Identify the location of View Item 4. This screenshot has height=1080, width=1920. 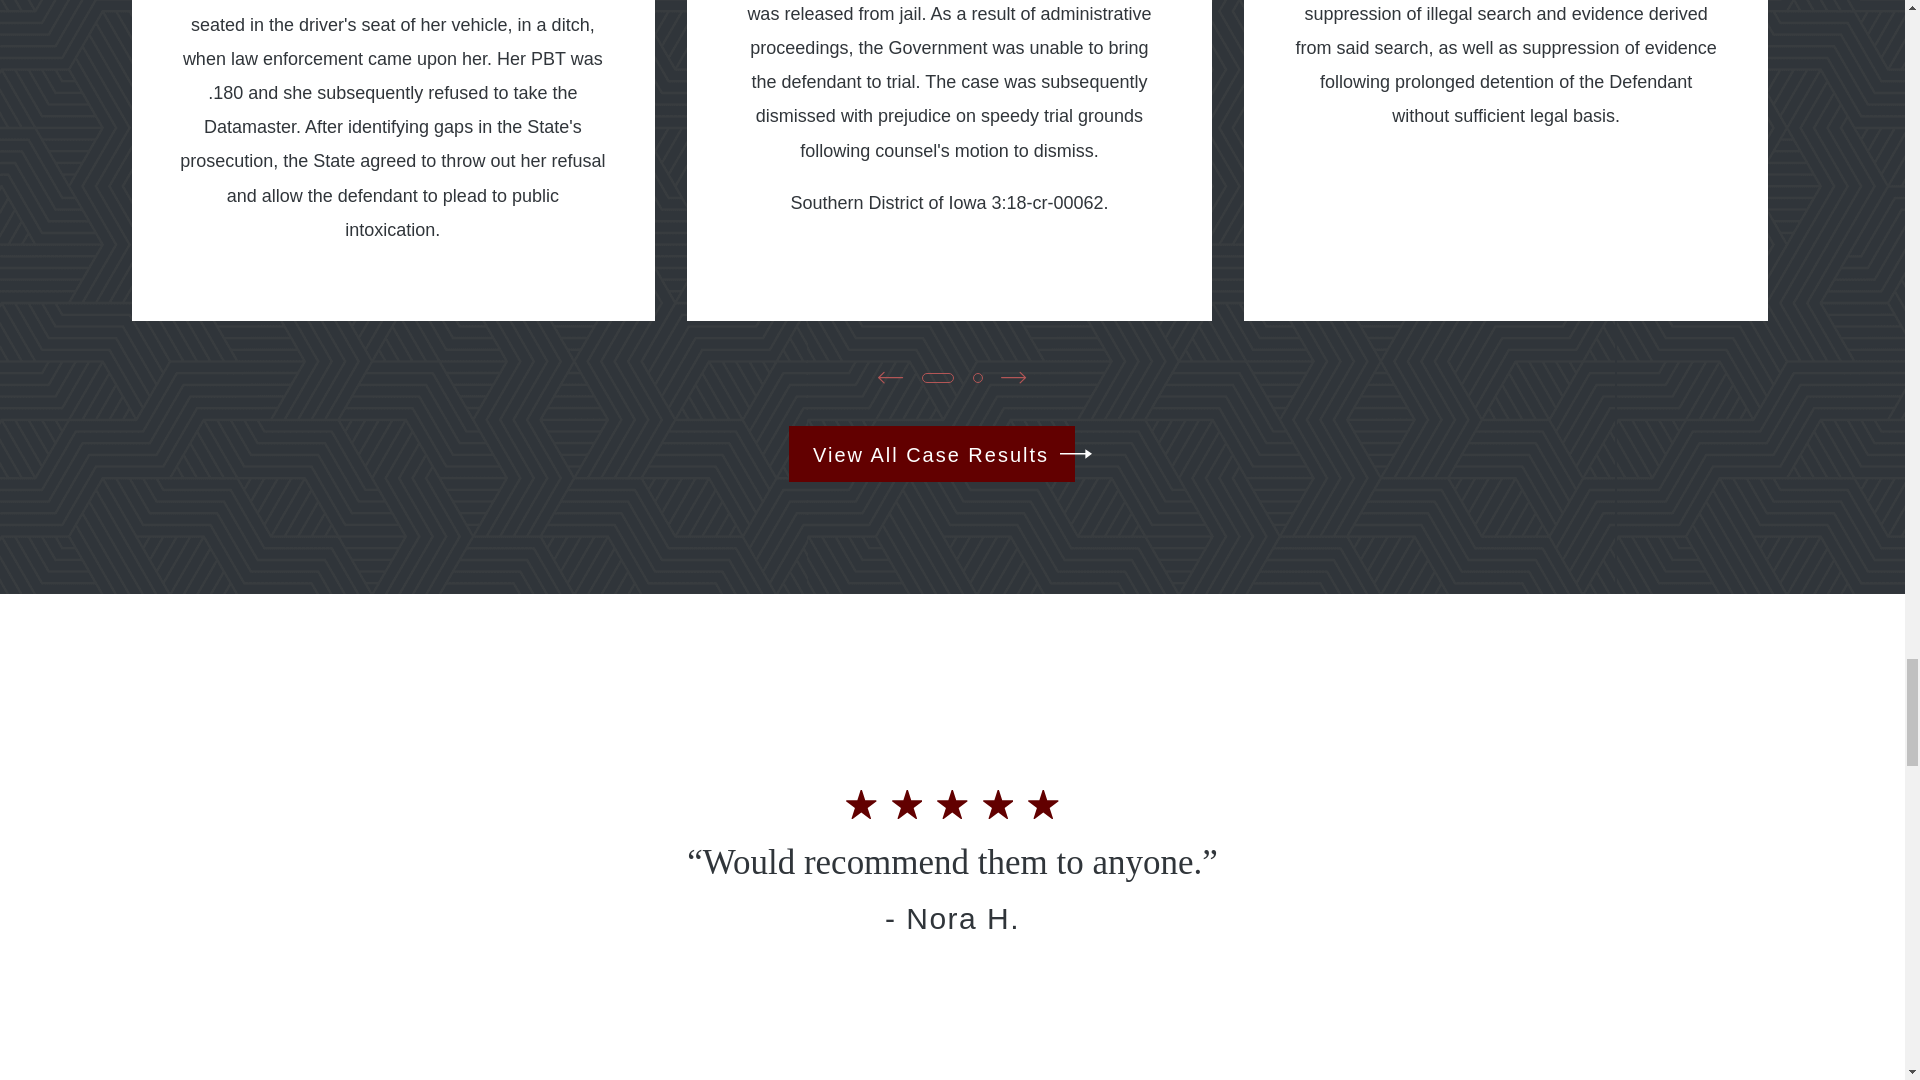
(978, 376).